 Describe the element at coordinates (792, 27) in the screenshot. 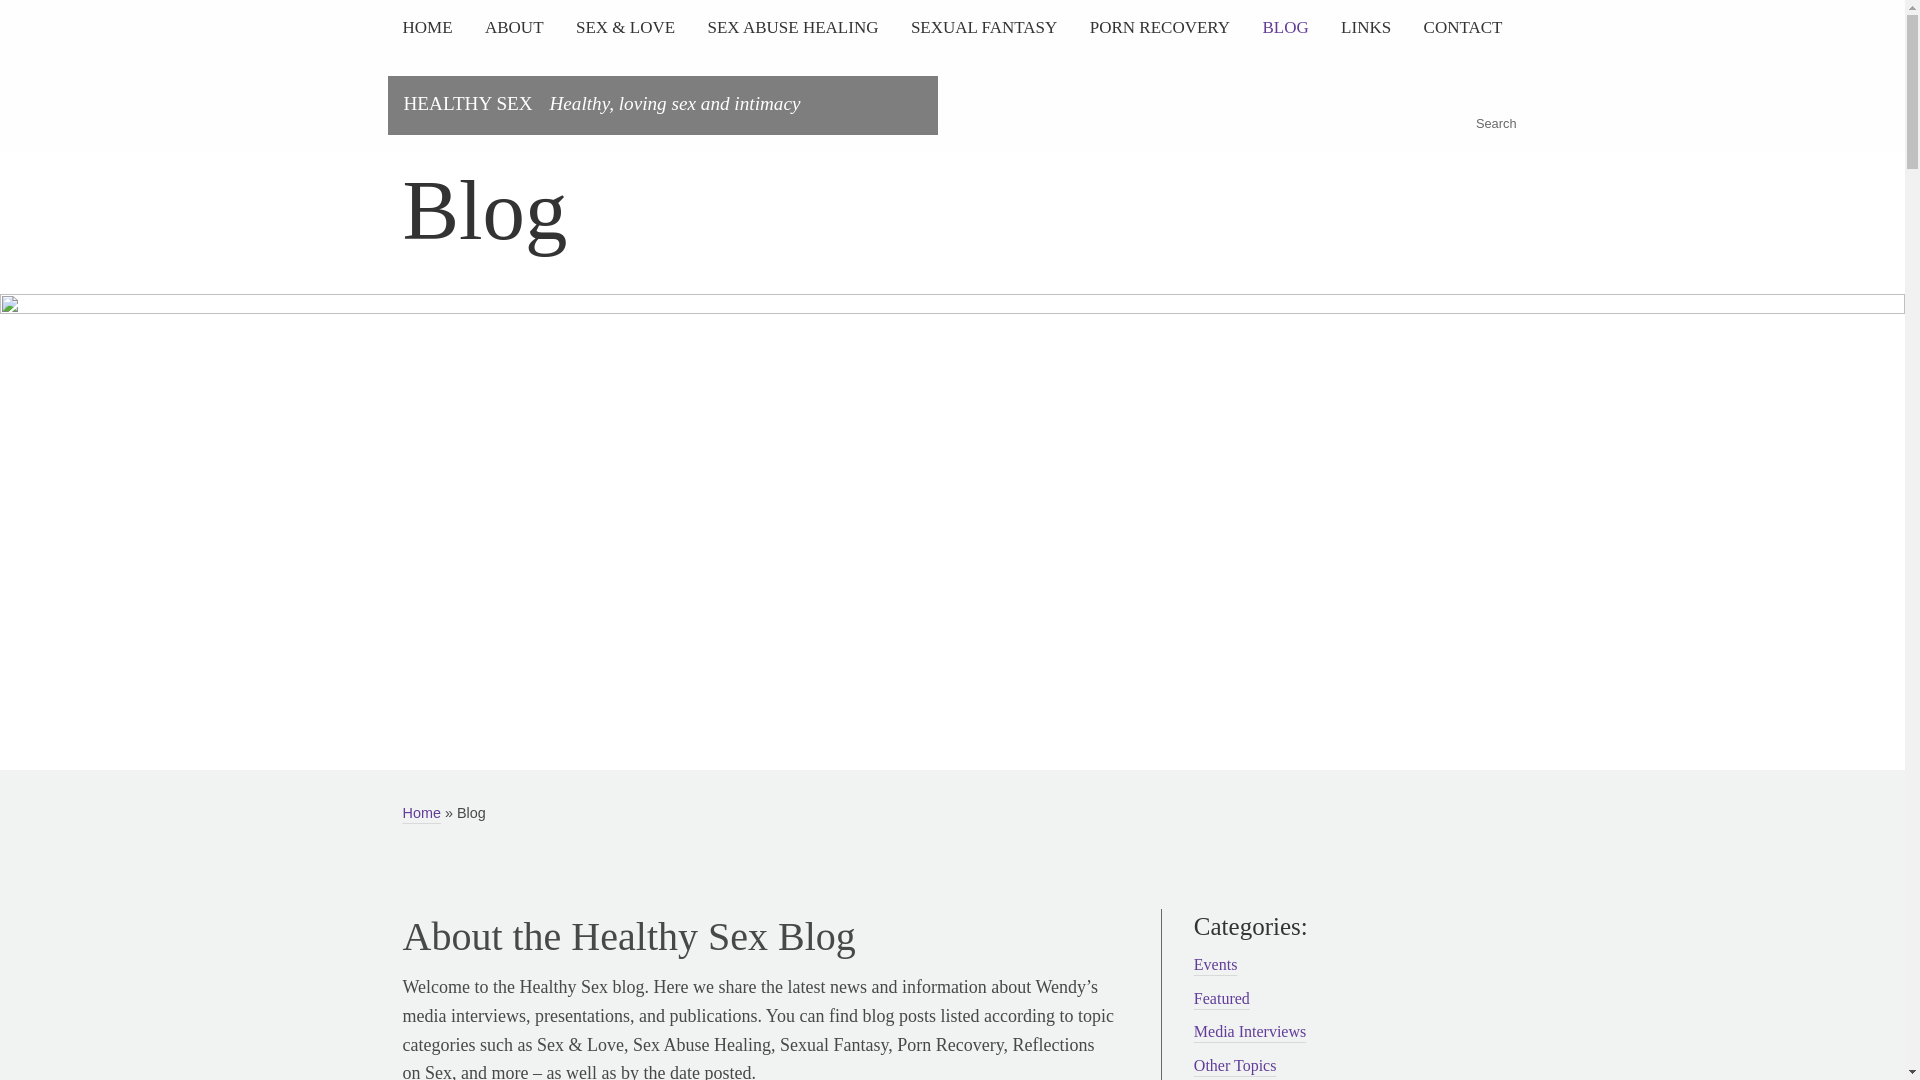

I see `SEX ABUSE HEALING` at that location.